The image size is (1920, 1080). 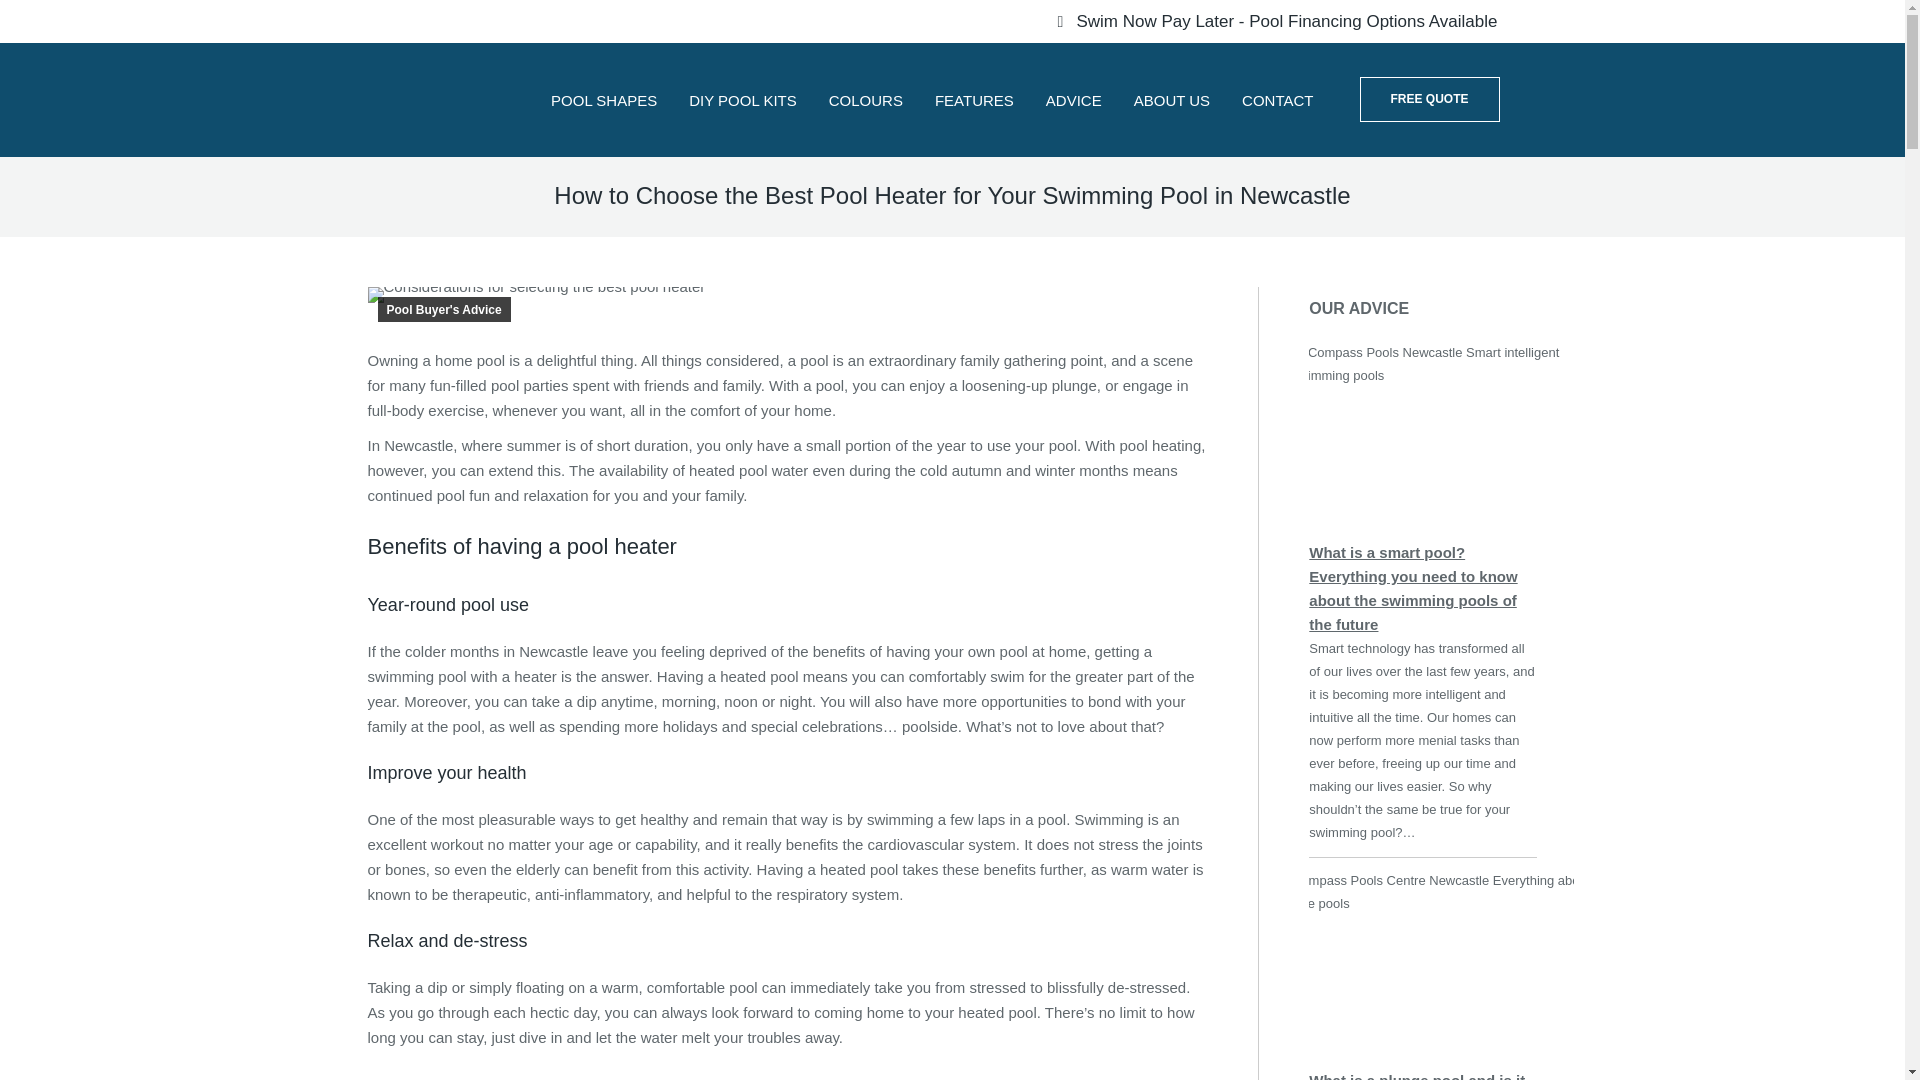 What do you see at coordinates (1416, 1076) in the screenshot?
I see `What is a plunge pool and is it the right pool for you?` at bounding box center [1416, 1076].